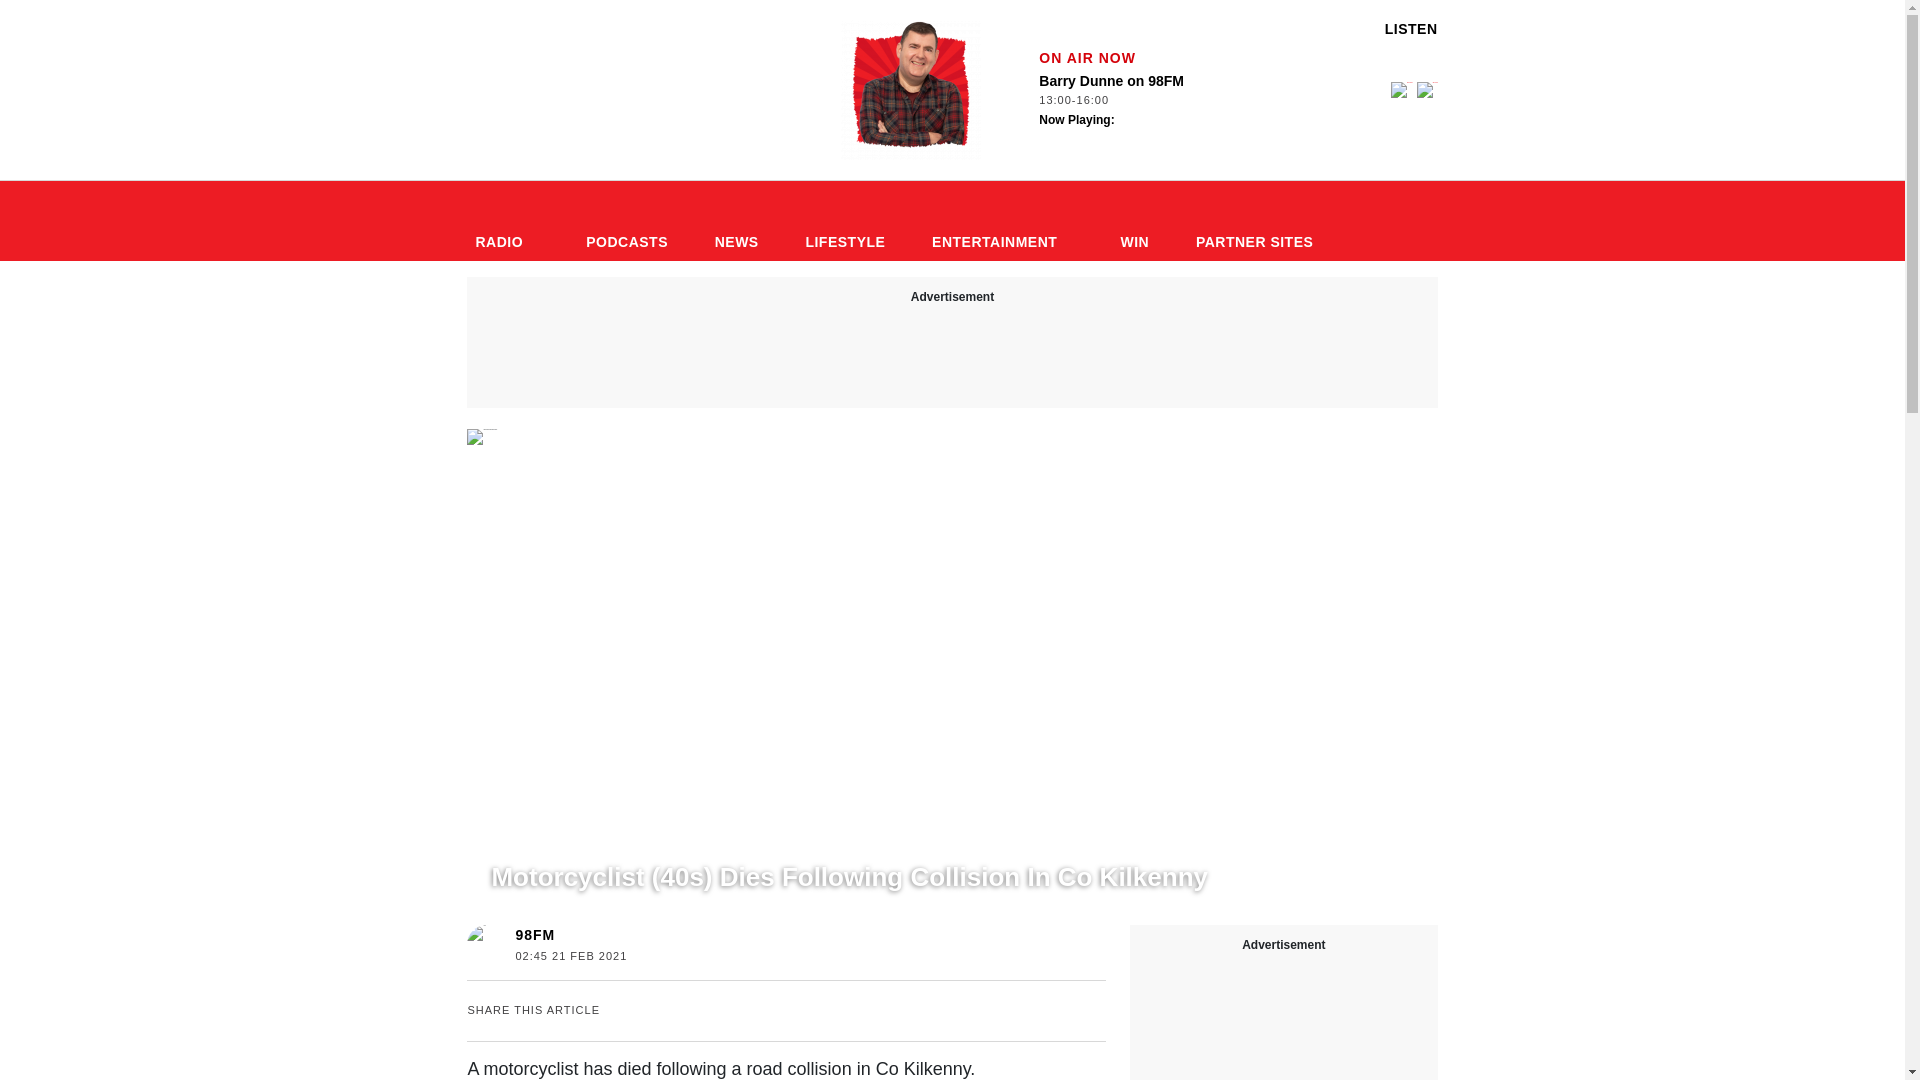 Image resolution: width=1920 pixels, height=1080 pixels. What do you see at coordinates (844, 221) in the screenshot?
I see `RADIO` at bounding box center [844, 221].